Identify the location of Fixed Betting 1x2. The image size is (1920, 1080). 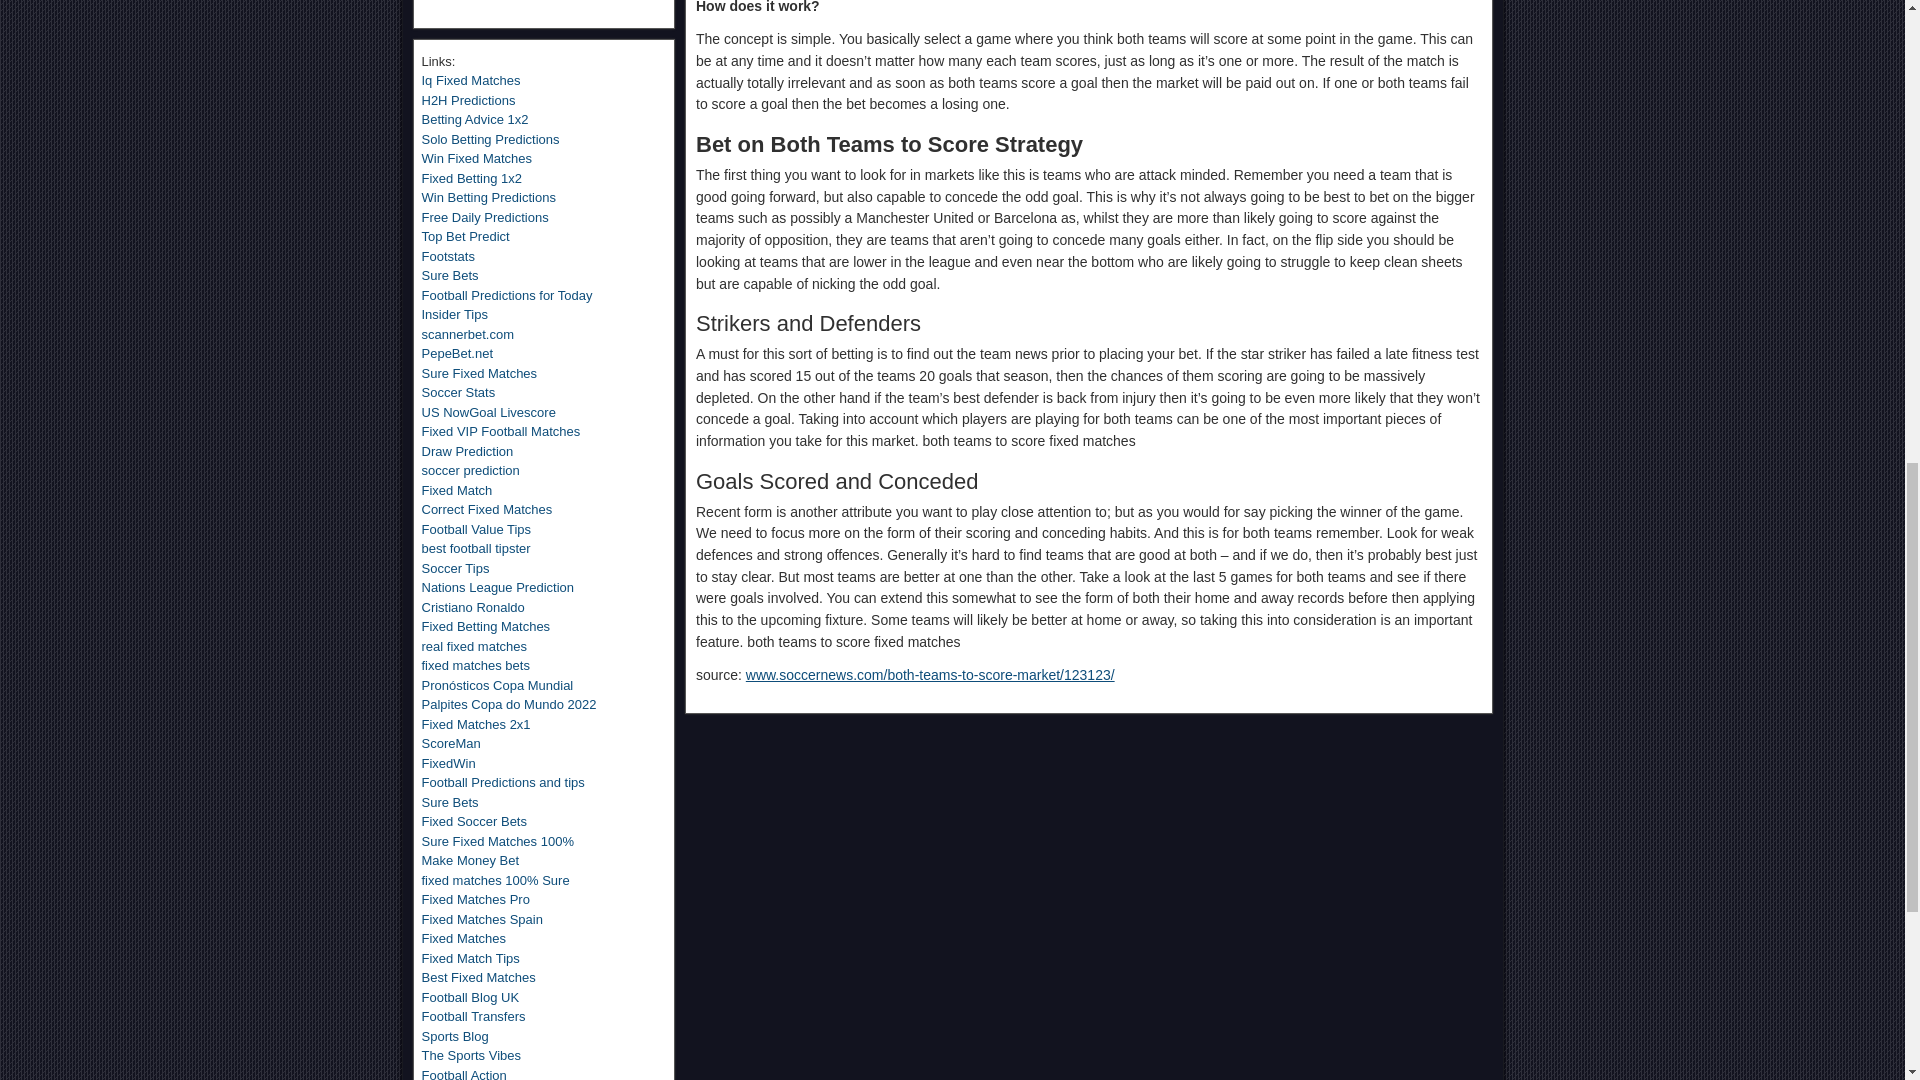
(472, 178).